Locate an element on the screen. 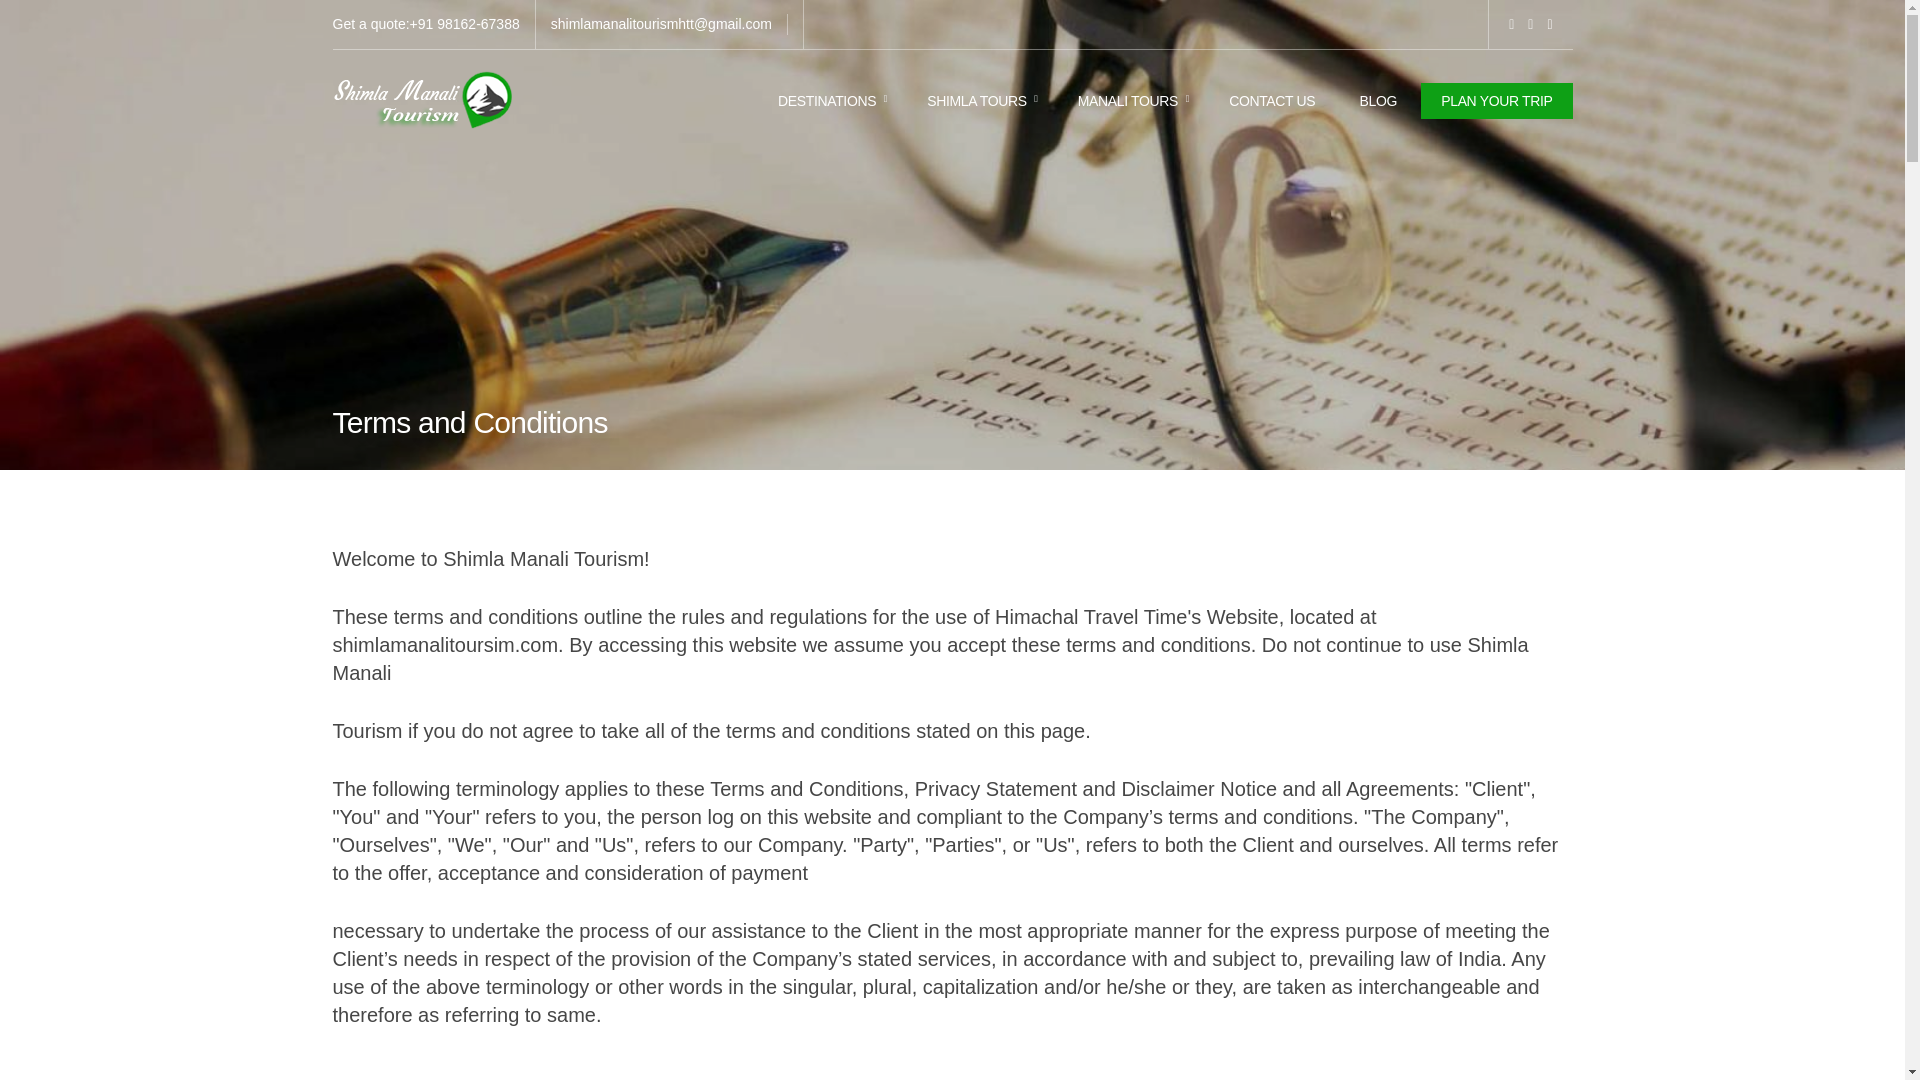  Shimla Manali Tour Package is located at coordinates (422, 100).